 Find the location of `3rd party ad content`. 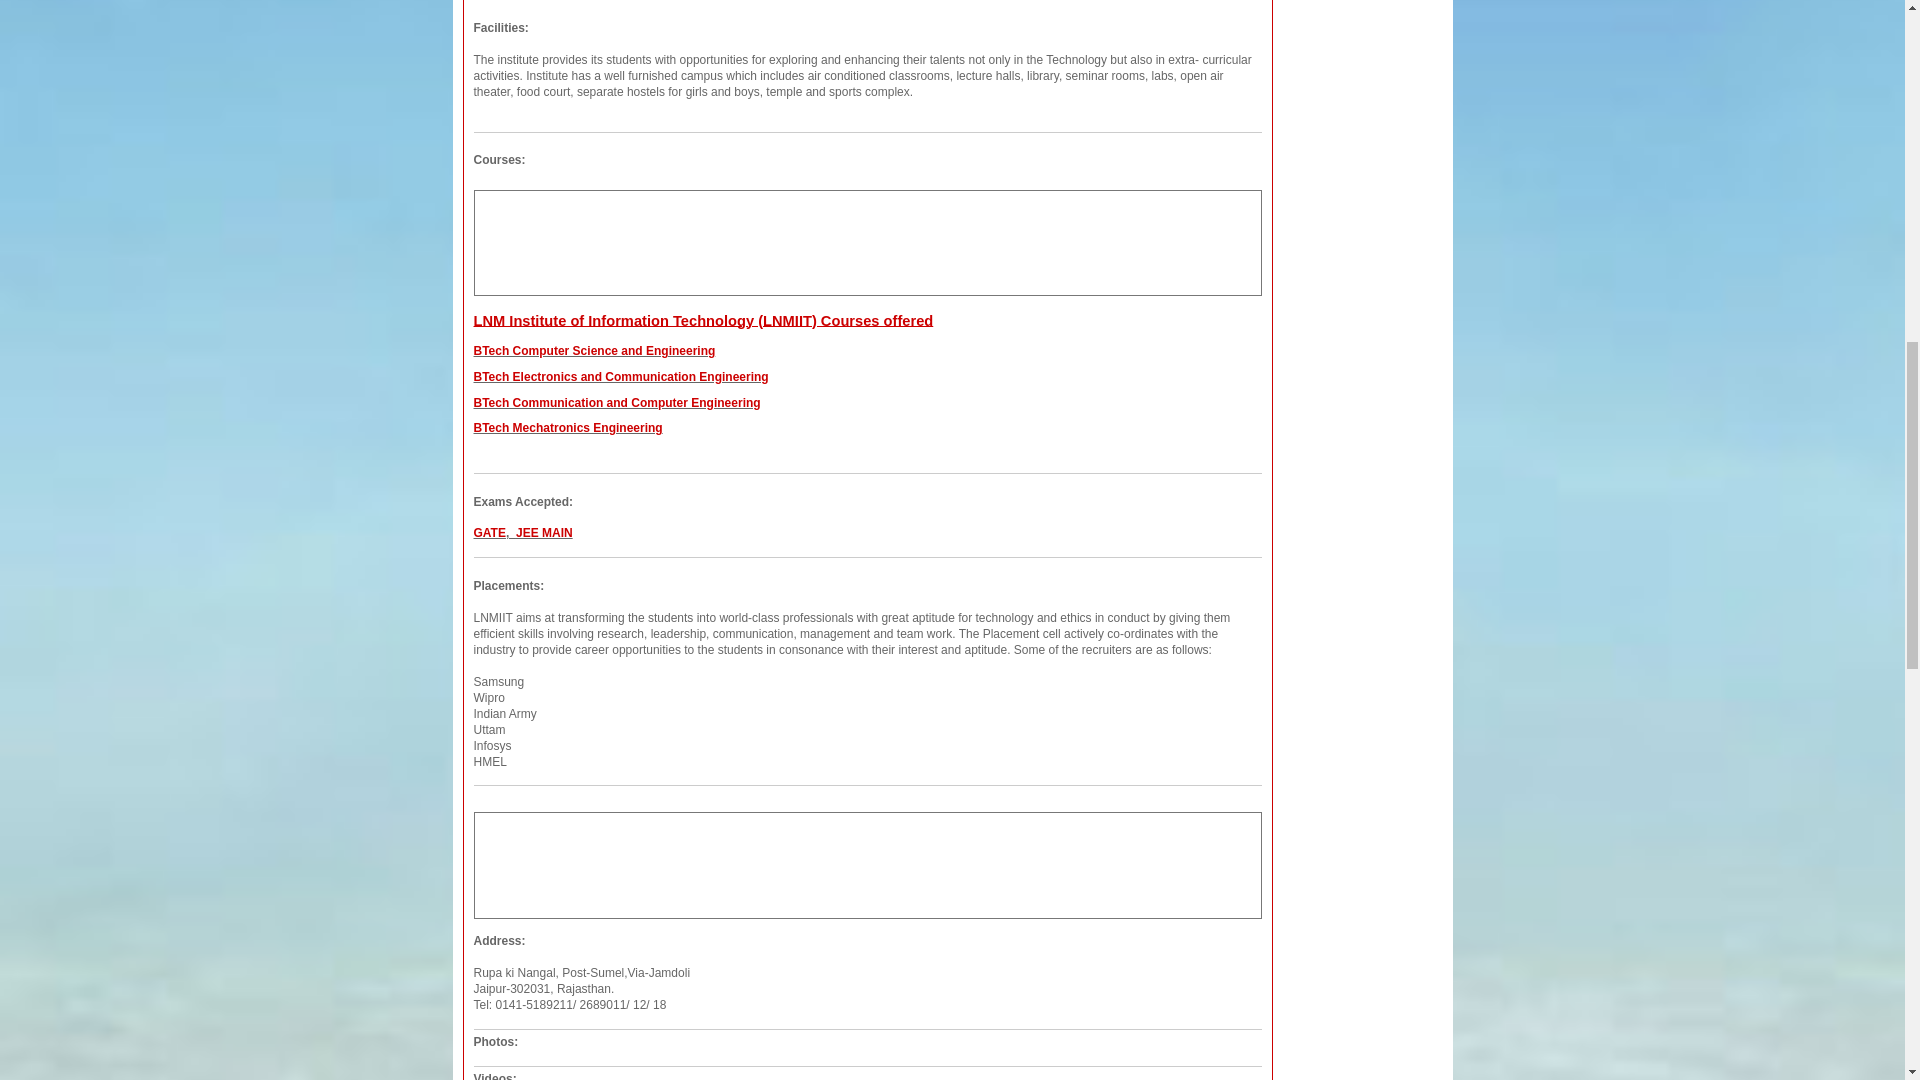

3rd party ad content is located at coordinates (868, 240).